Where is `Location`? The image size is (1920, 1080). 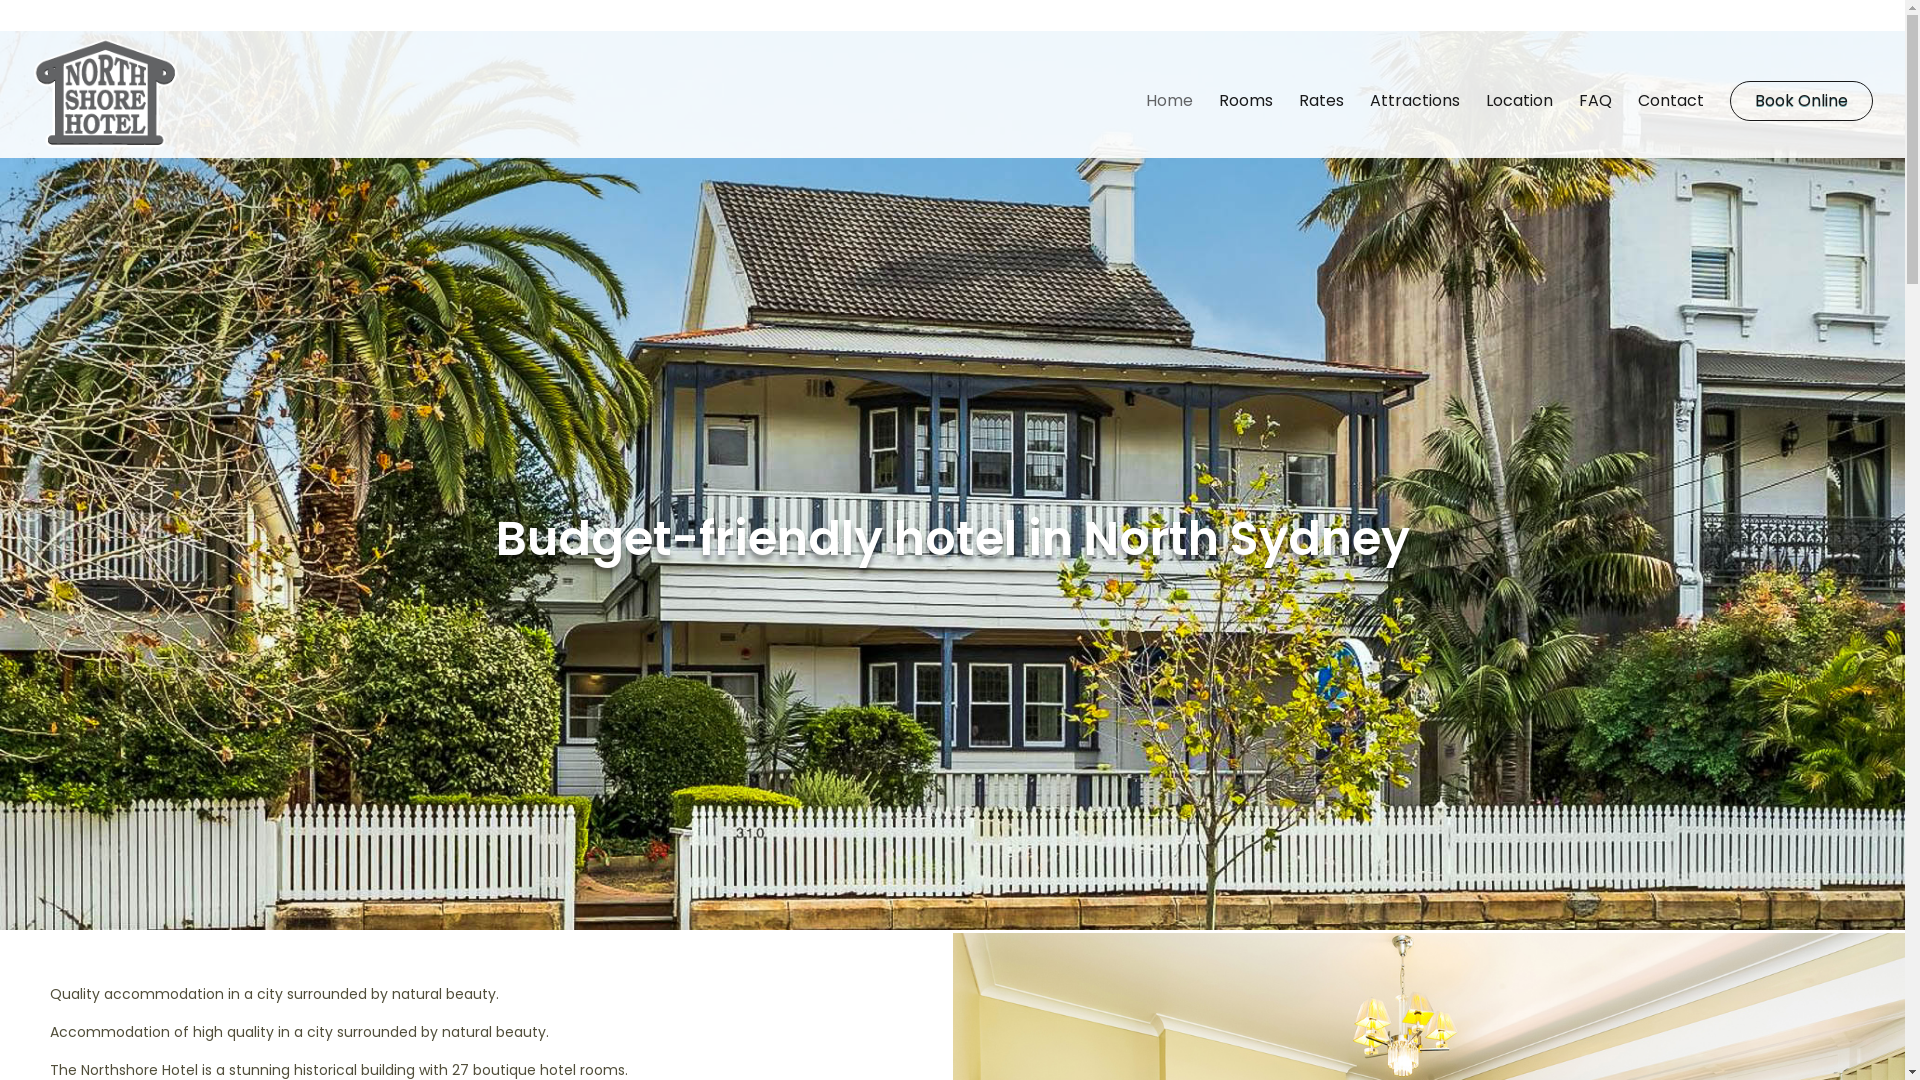 Location is located at coordinates (1520, 126).